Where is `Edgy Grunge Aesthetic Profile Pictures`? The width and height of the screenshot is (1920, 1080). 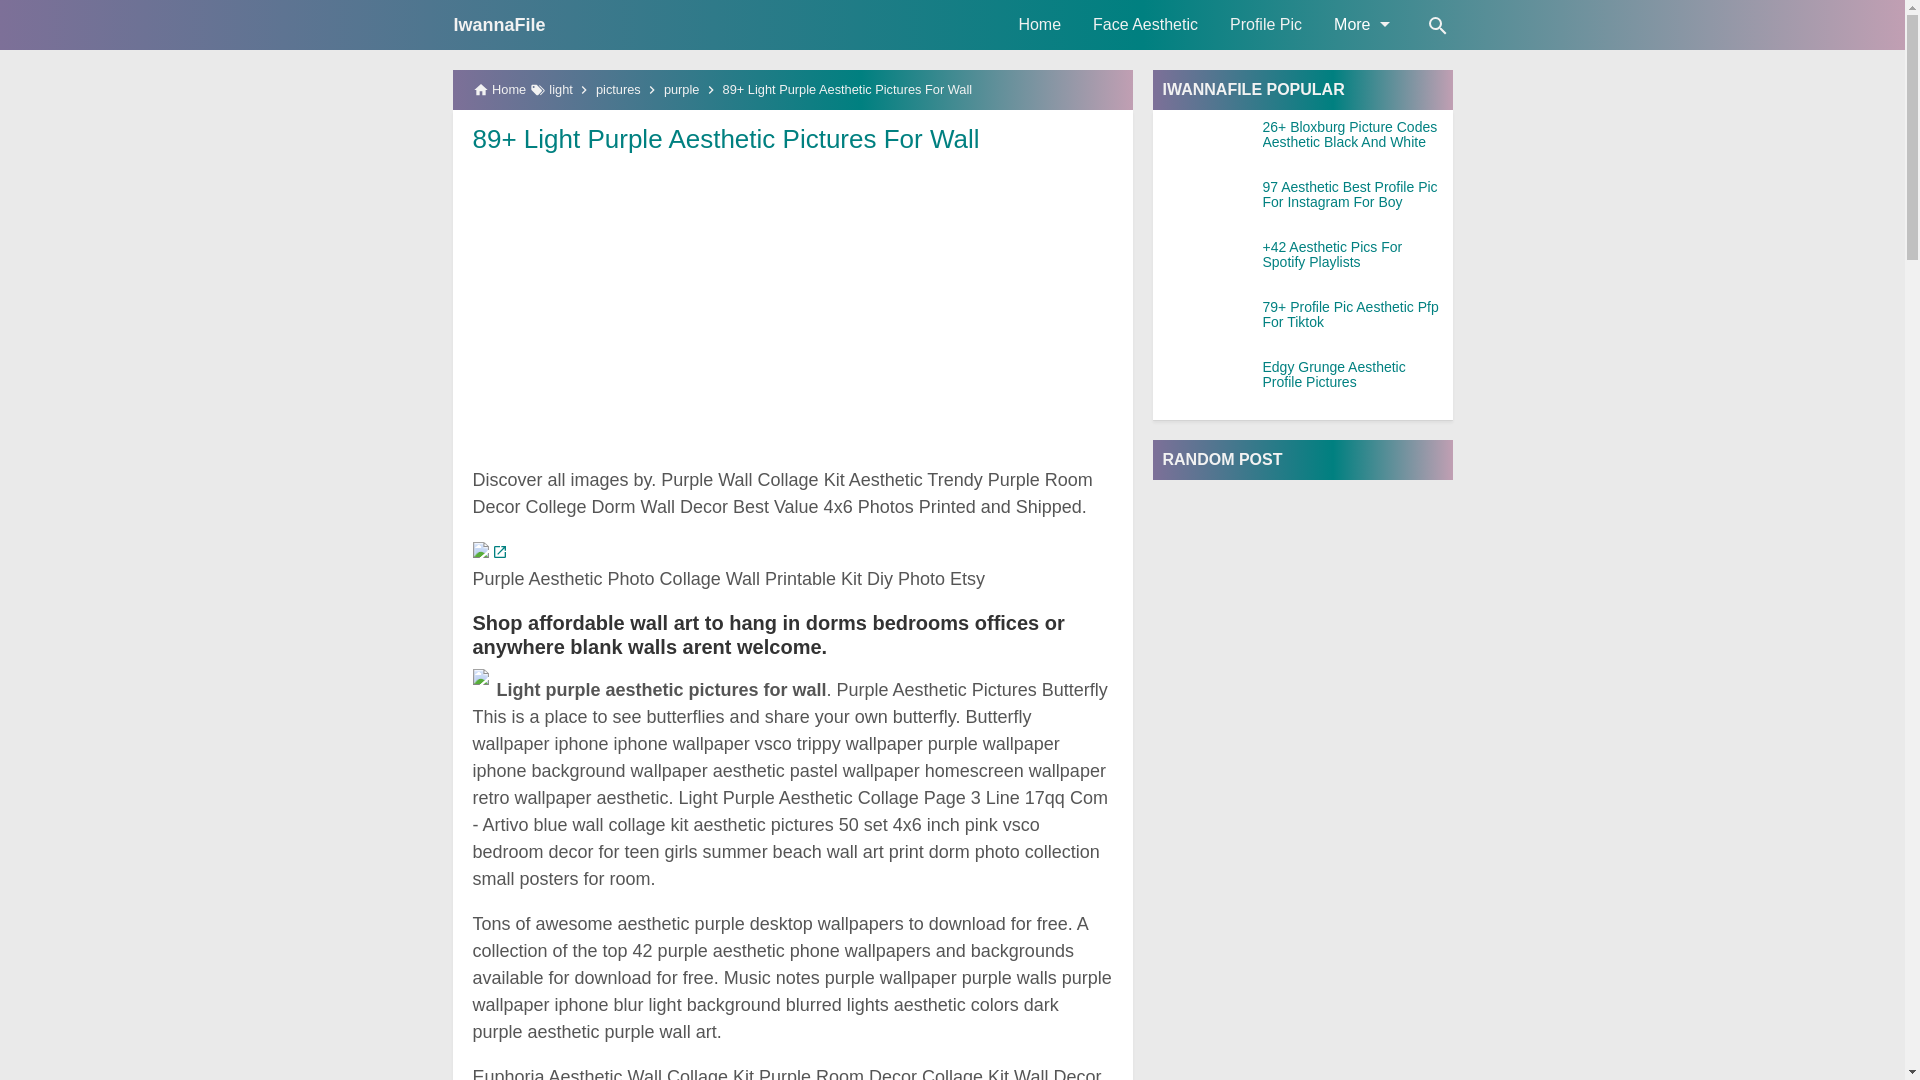 Edgy Grunge Aesthetic Profile Pictures is located at coordinates (1356, 374).